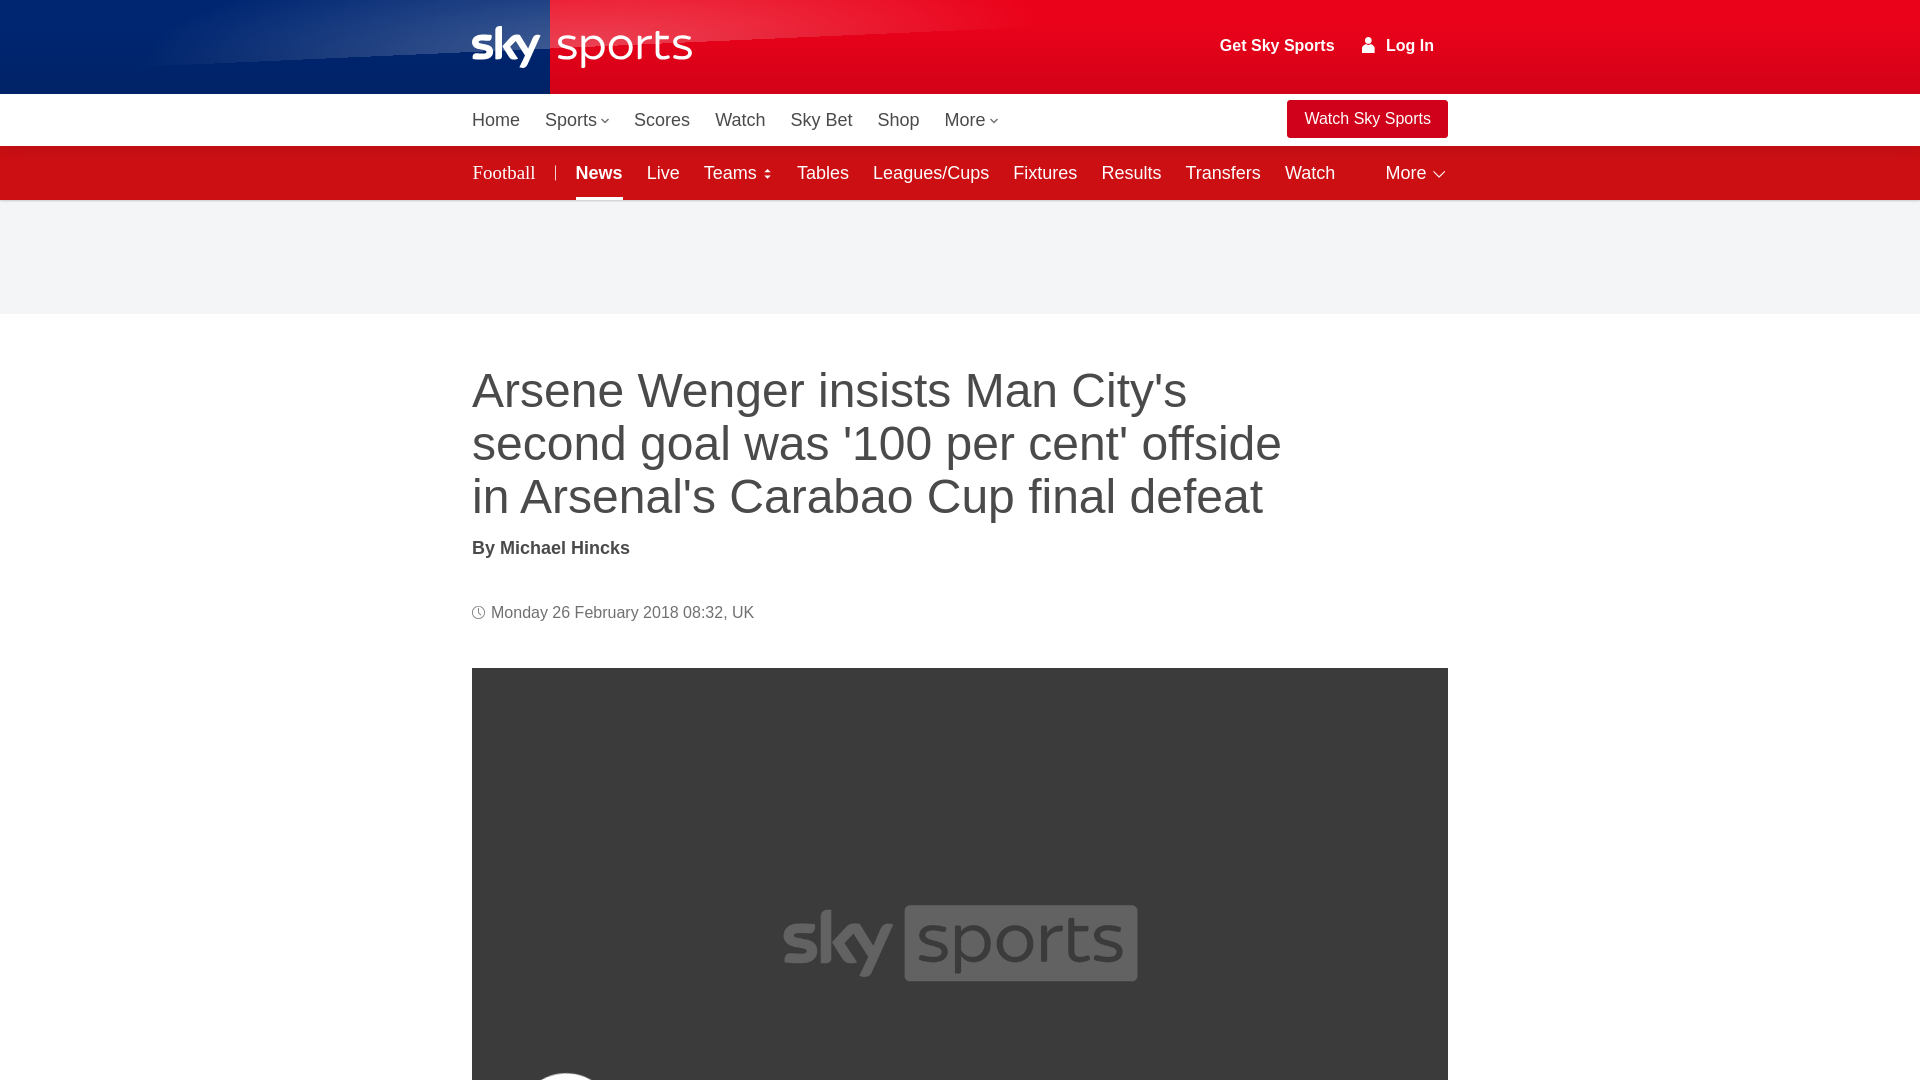  What do you see at coordinates (898, 120) in the screenshot?
I see `Shop` at bounding box center [898, 120].